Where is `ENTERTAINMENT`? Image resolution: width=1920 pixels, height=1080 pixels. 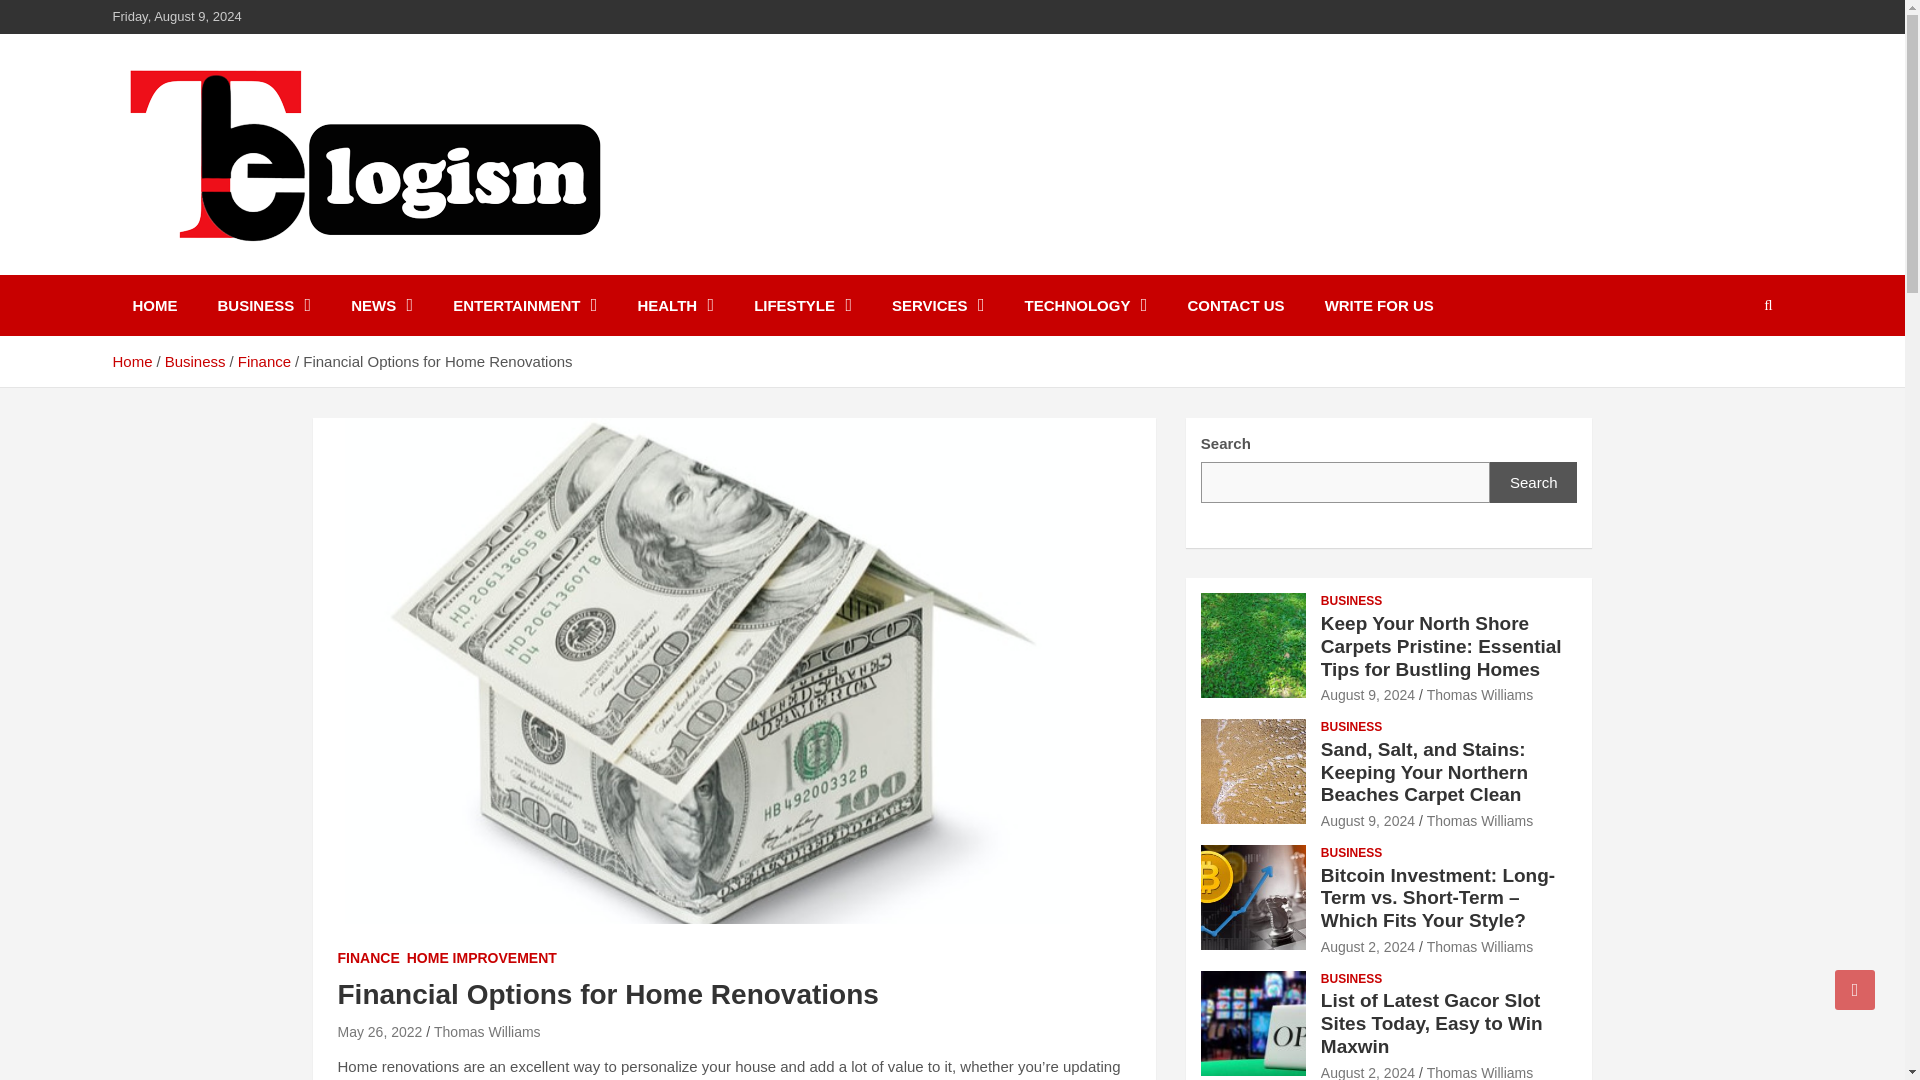 ENTERTAINMENT is located at coordinates (524, 305).